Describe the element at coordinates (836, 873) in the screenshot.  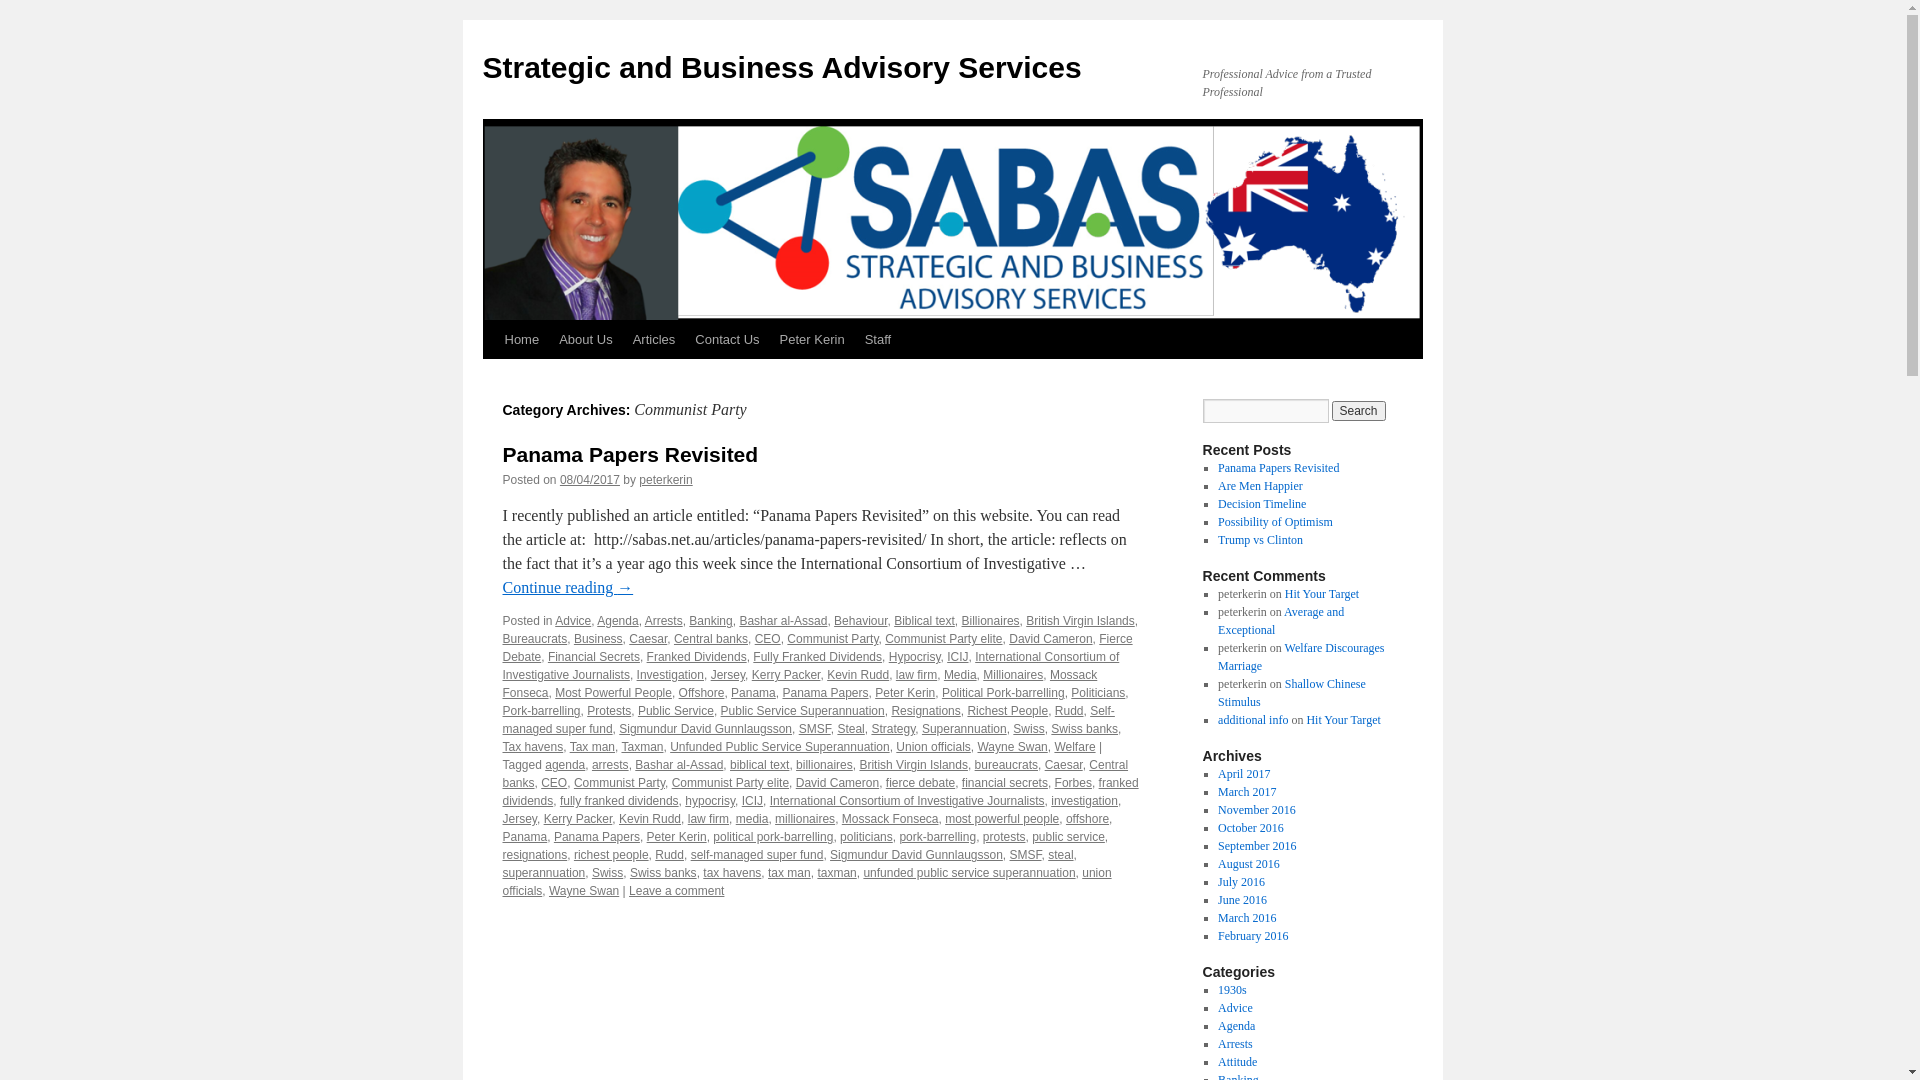
I see `taxman` at that location.